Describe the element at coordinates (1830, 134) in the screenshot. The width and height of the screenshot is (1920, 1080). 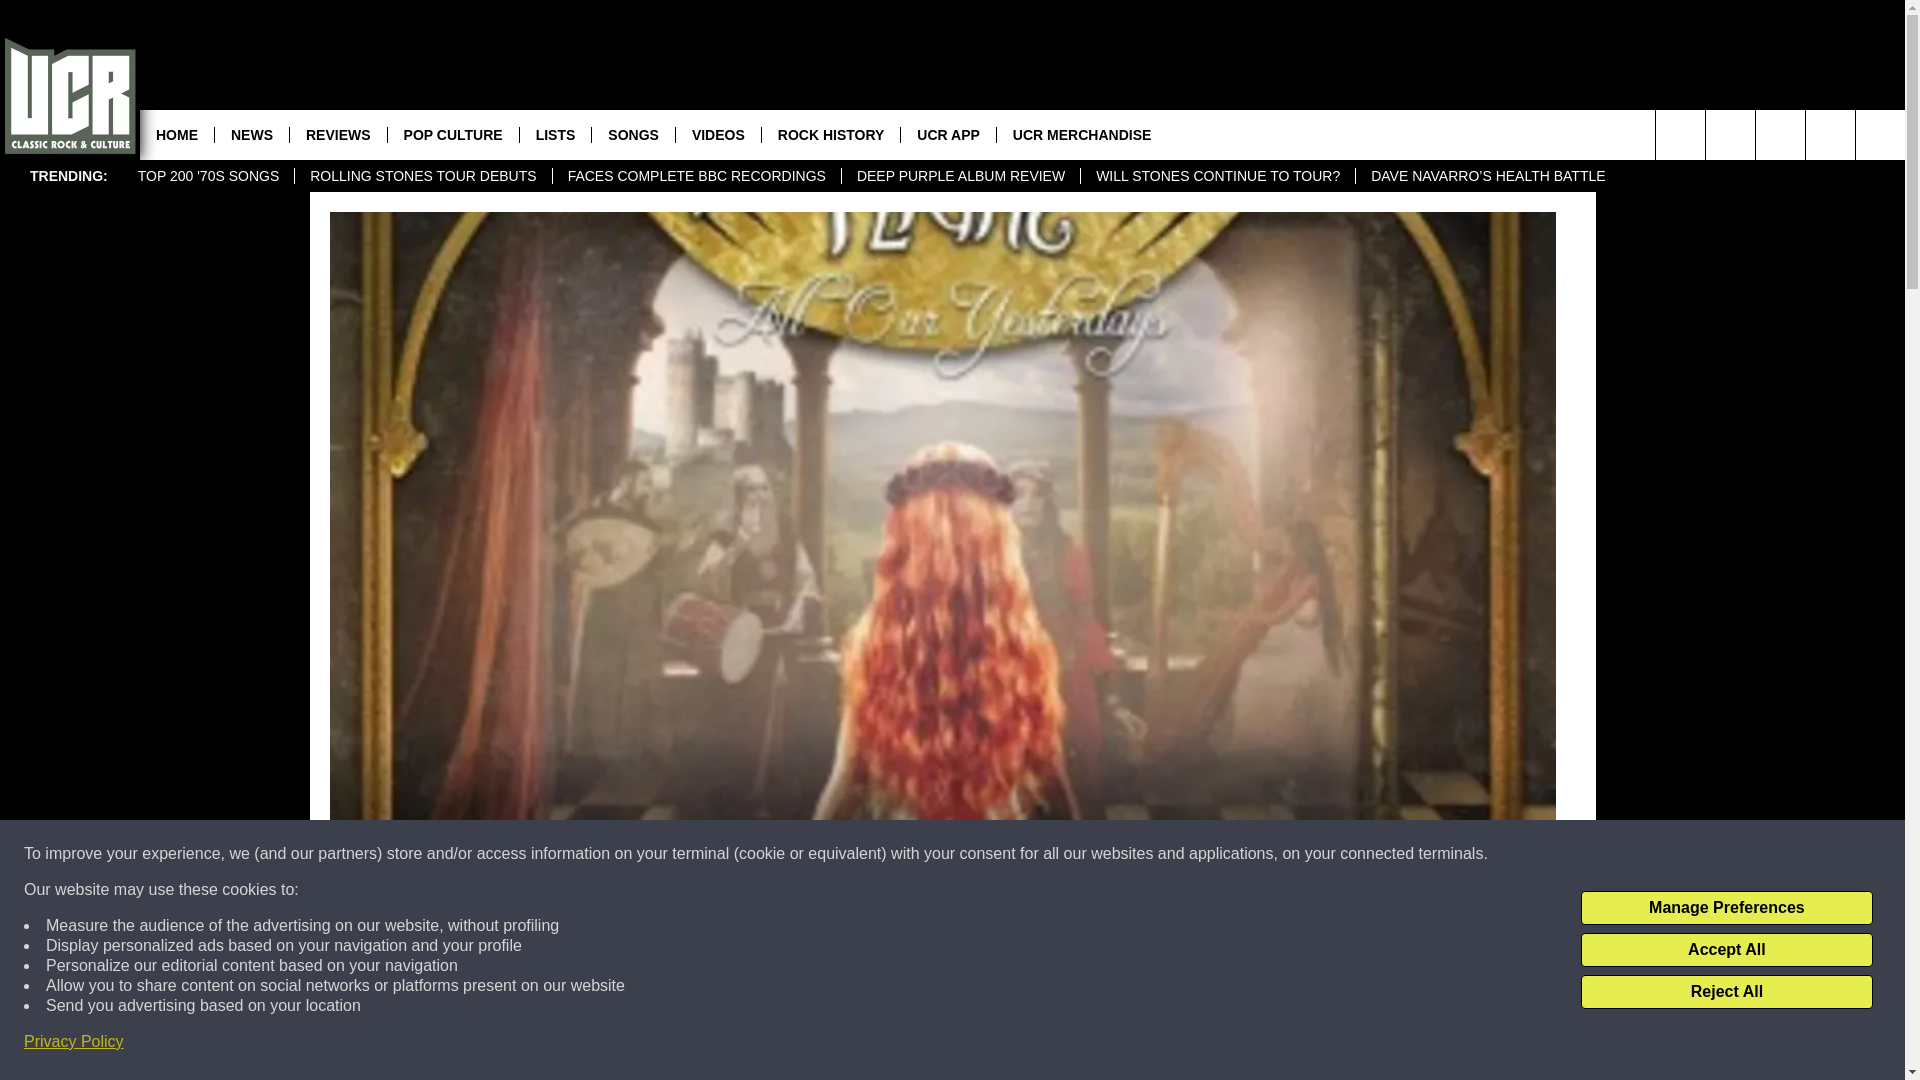
I see `Visit us on Facebook` at that location.